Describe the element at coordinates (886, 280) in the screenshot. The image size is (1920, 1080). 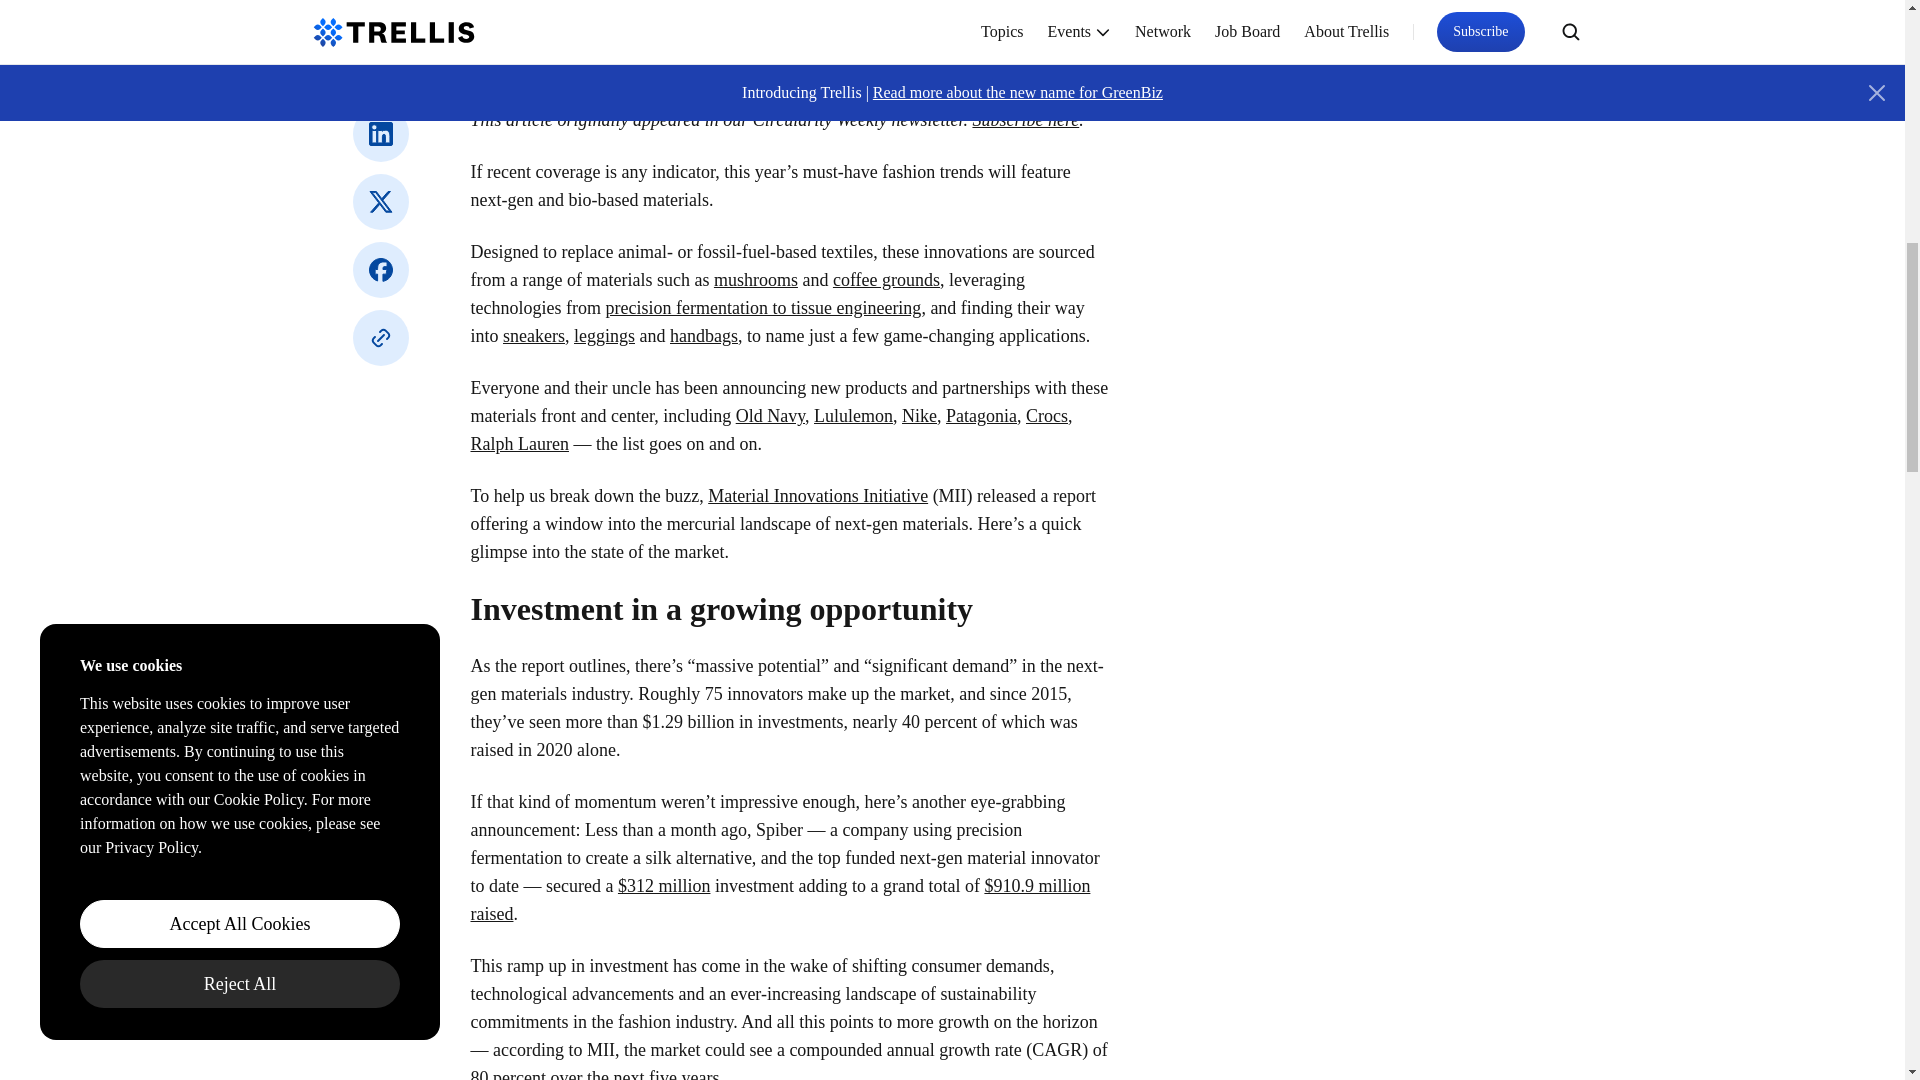
I see `coffee grounds` at that location.